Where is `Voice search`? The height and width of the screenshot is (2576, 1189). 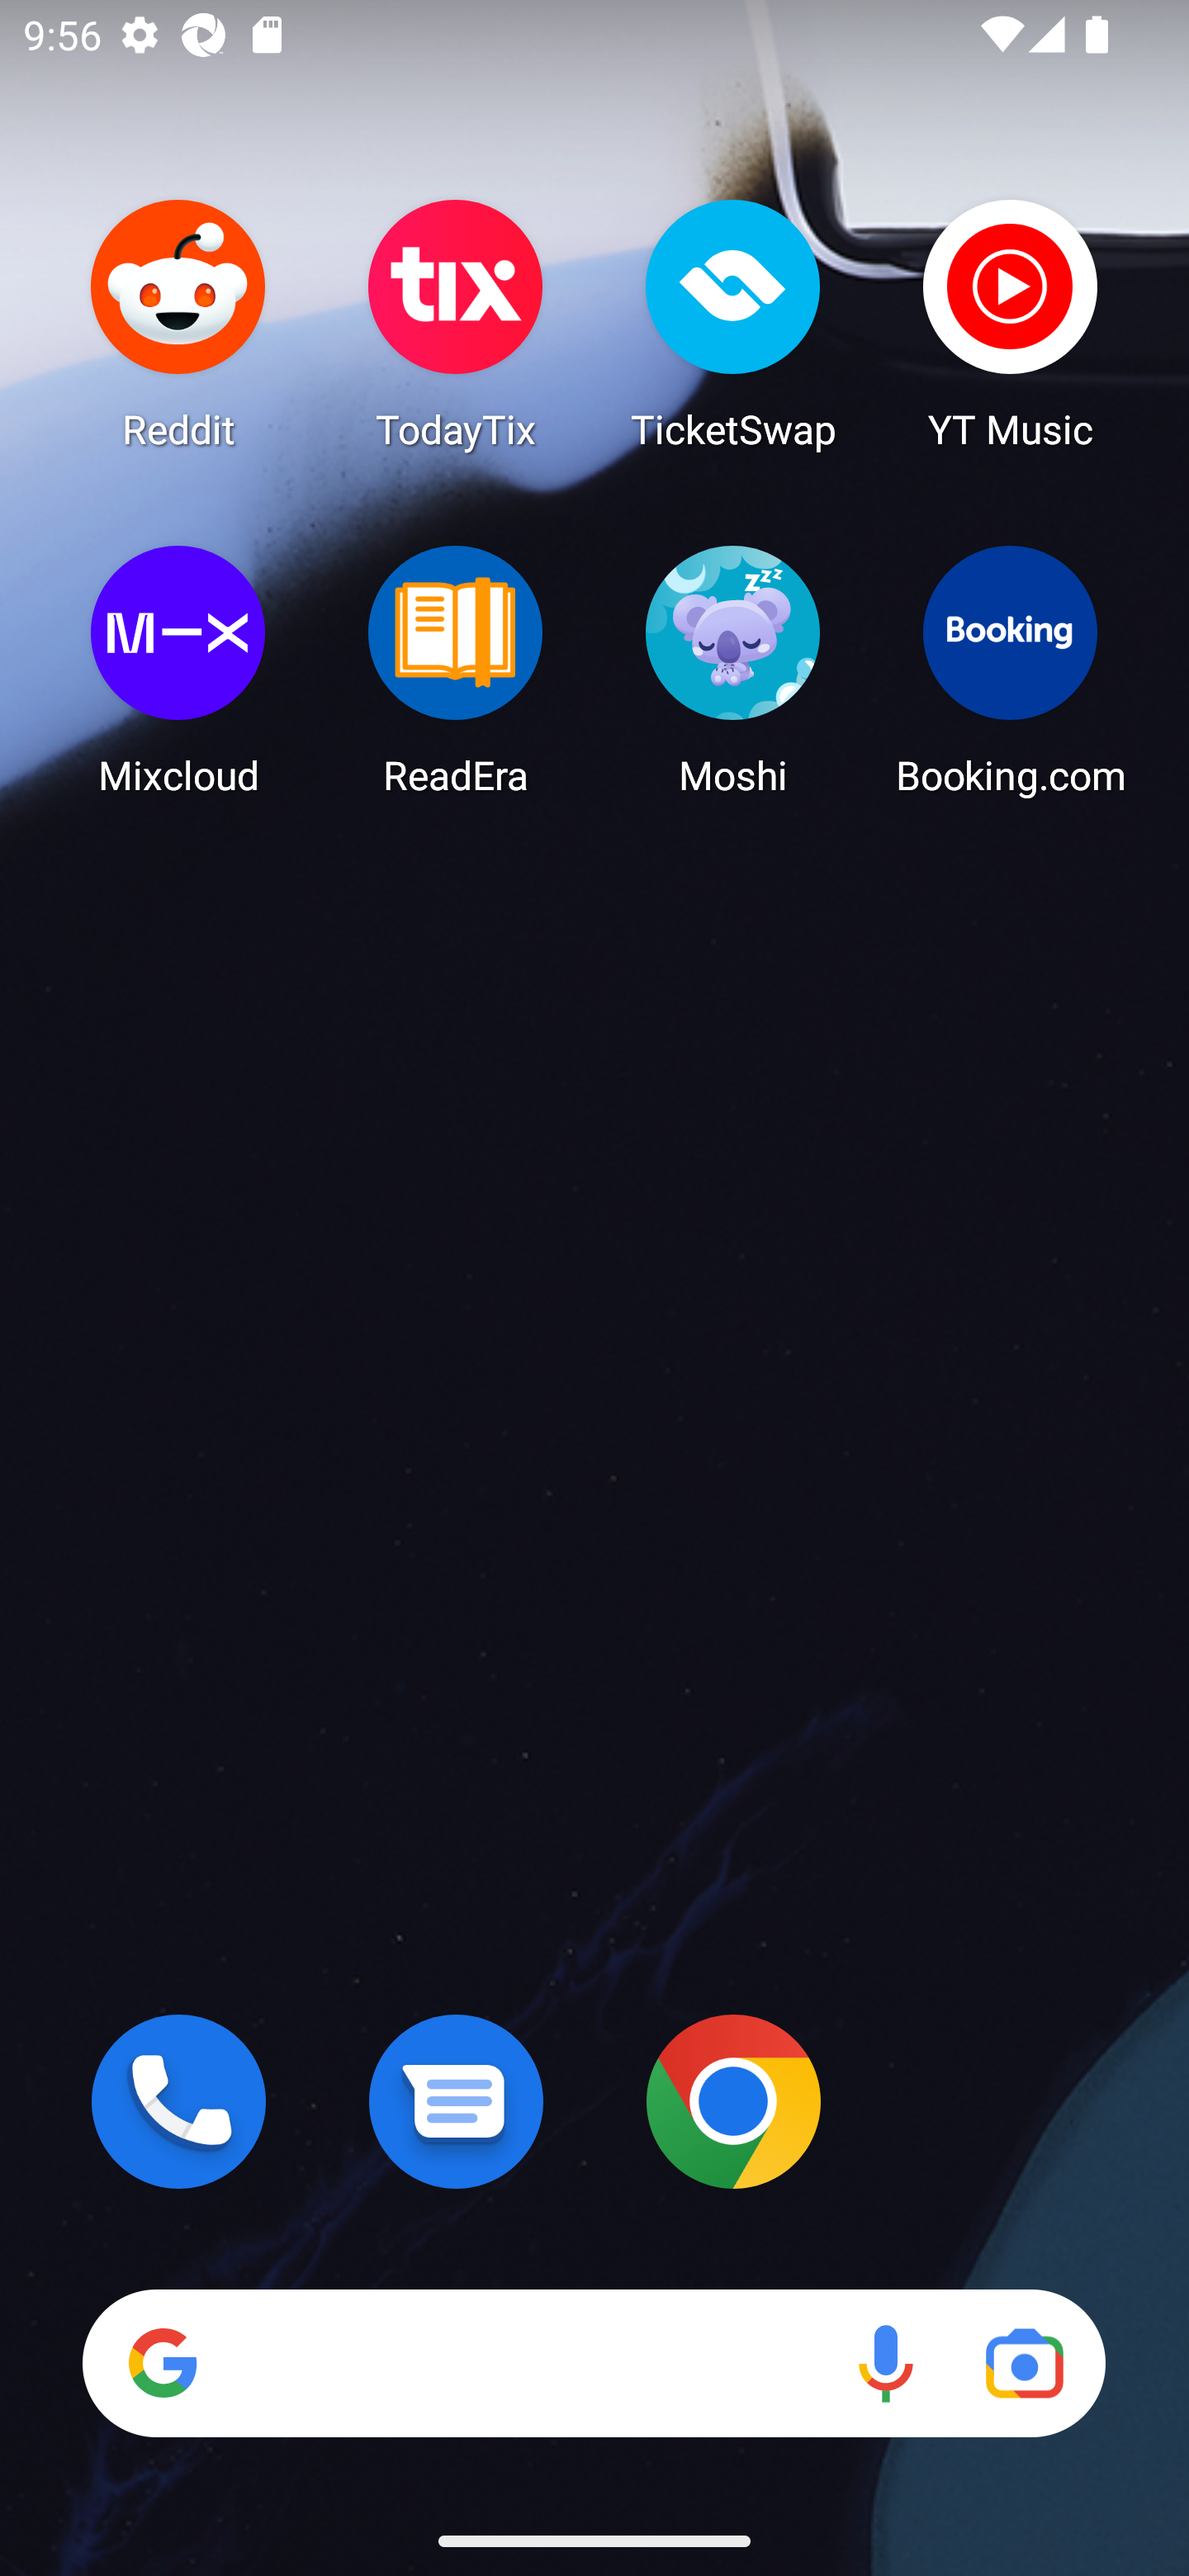 Voice search is located at coordinates (885, 2363).